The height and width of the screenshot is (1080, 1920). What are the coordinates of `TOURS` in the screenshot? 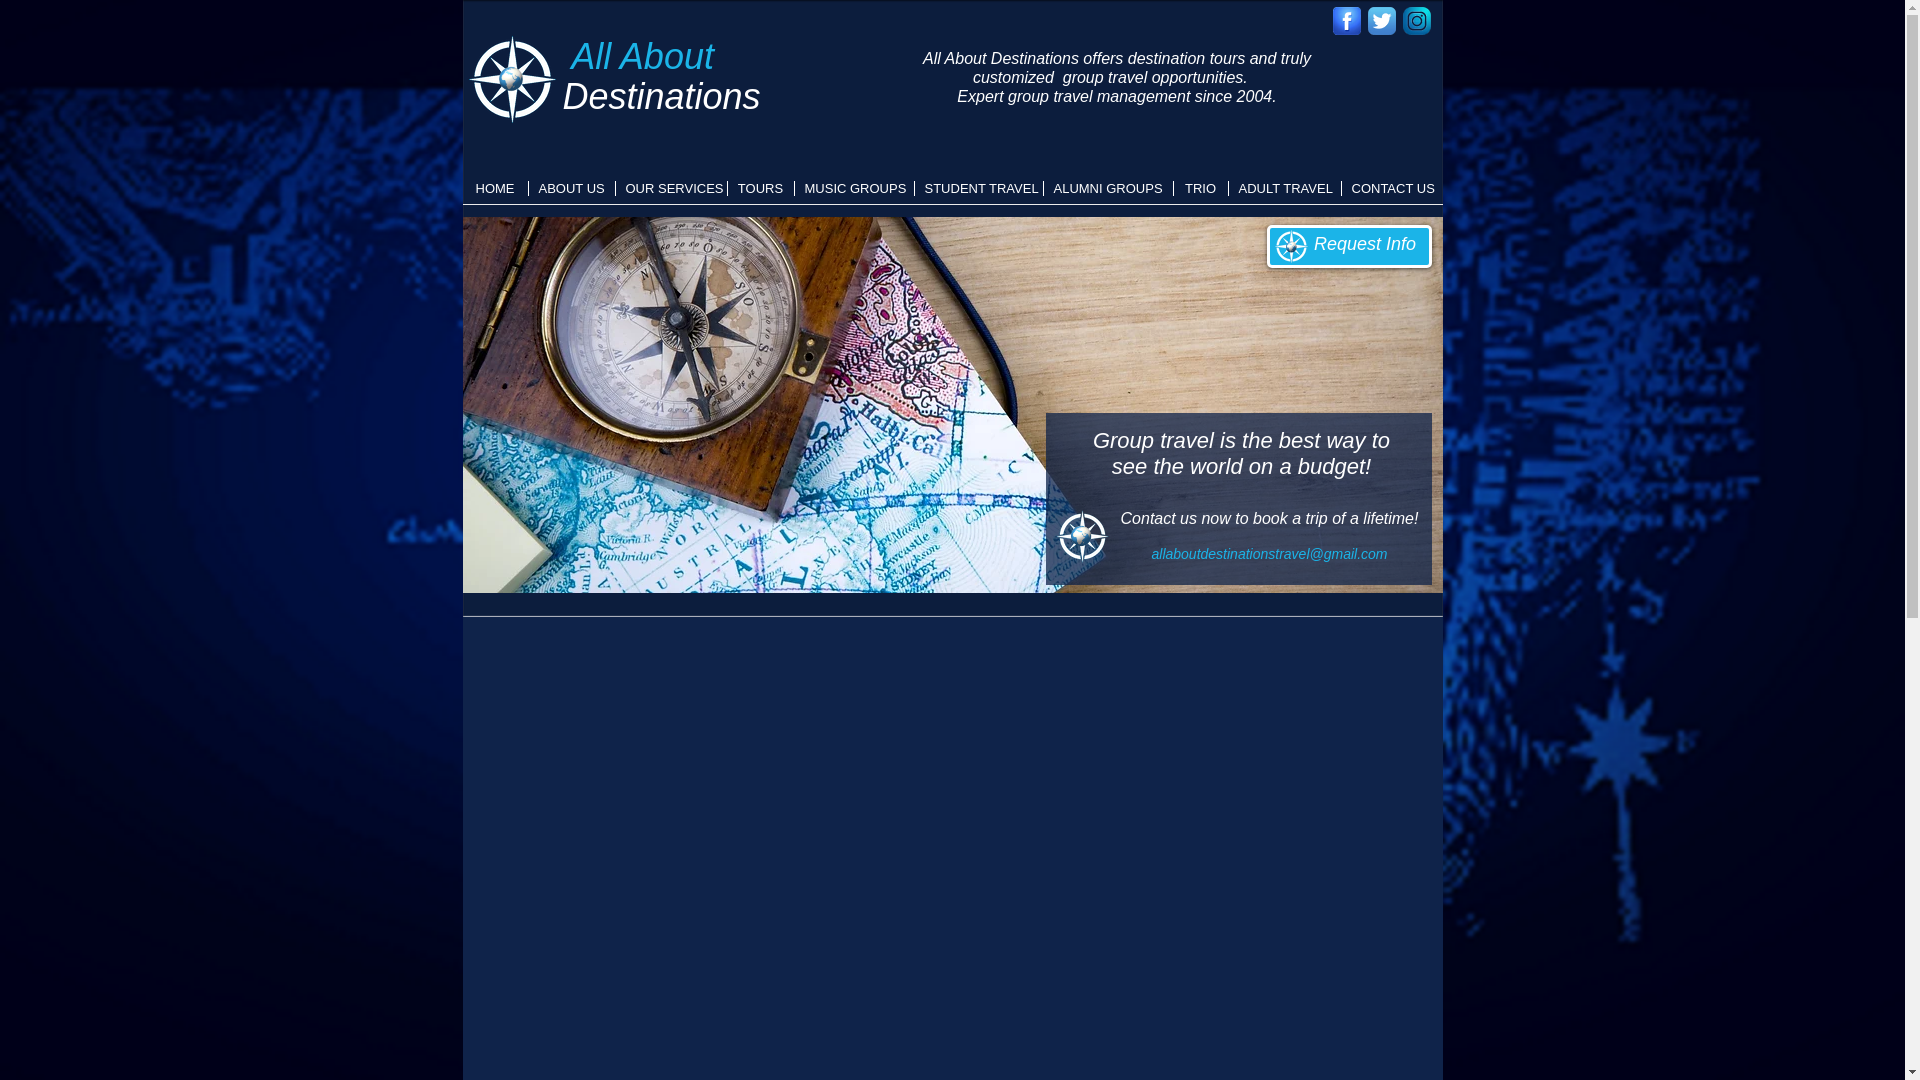 It's located at (760, 188).